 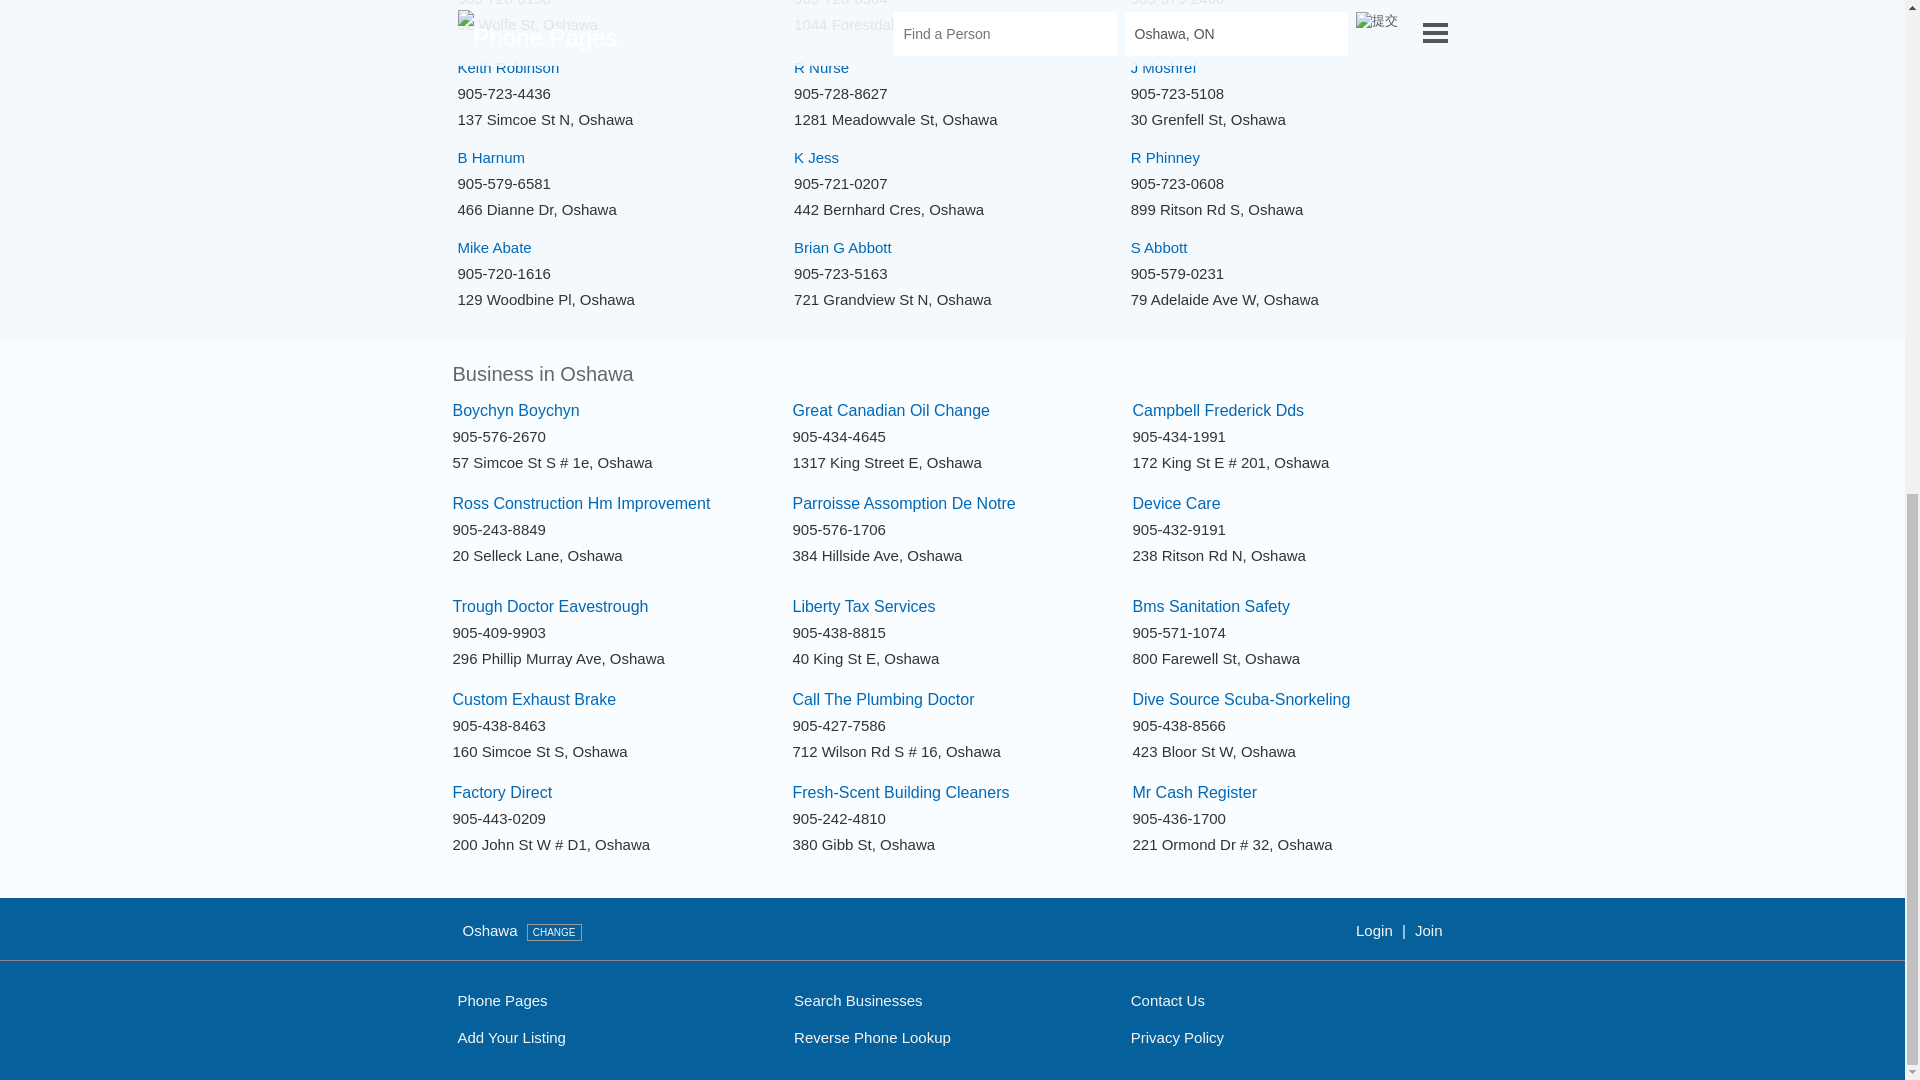 I want to click on Boychyn Boychyn, so click(x=515, y=410).